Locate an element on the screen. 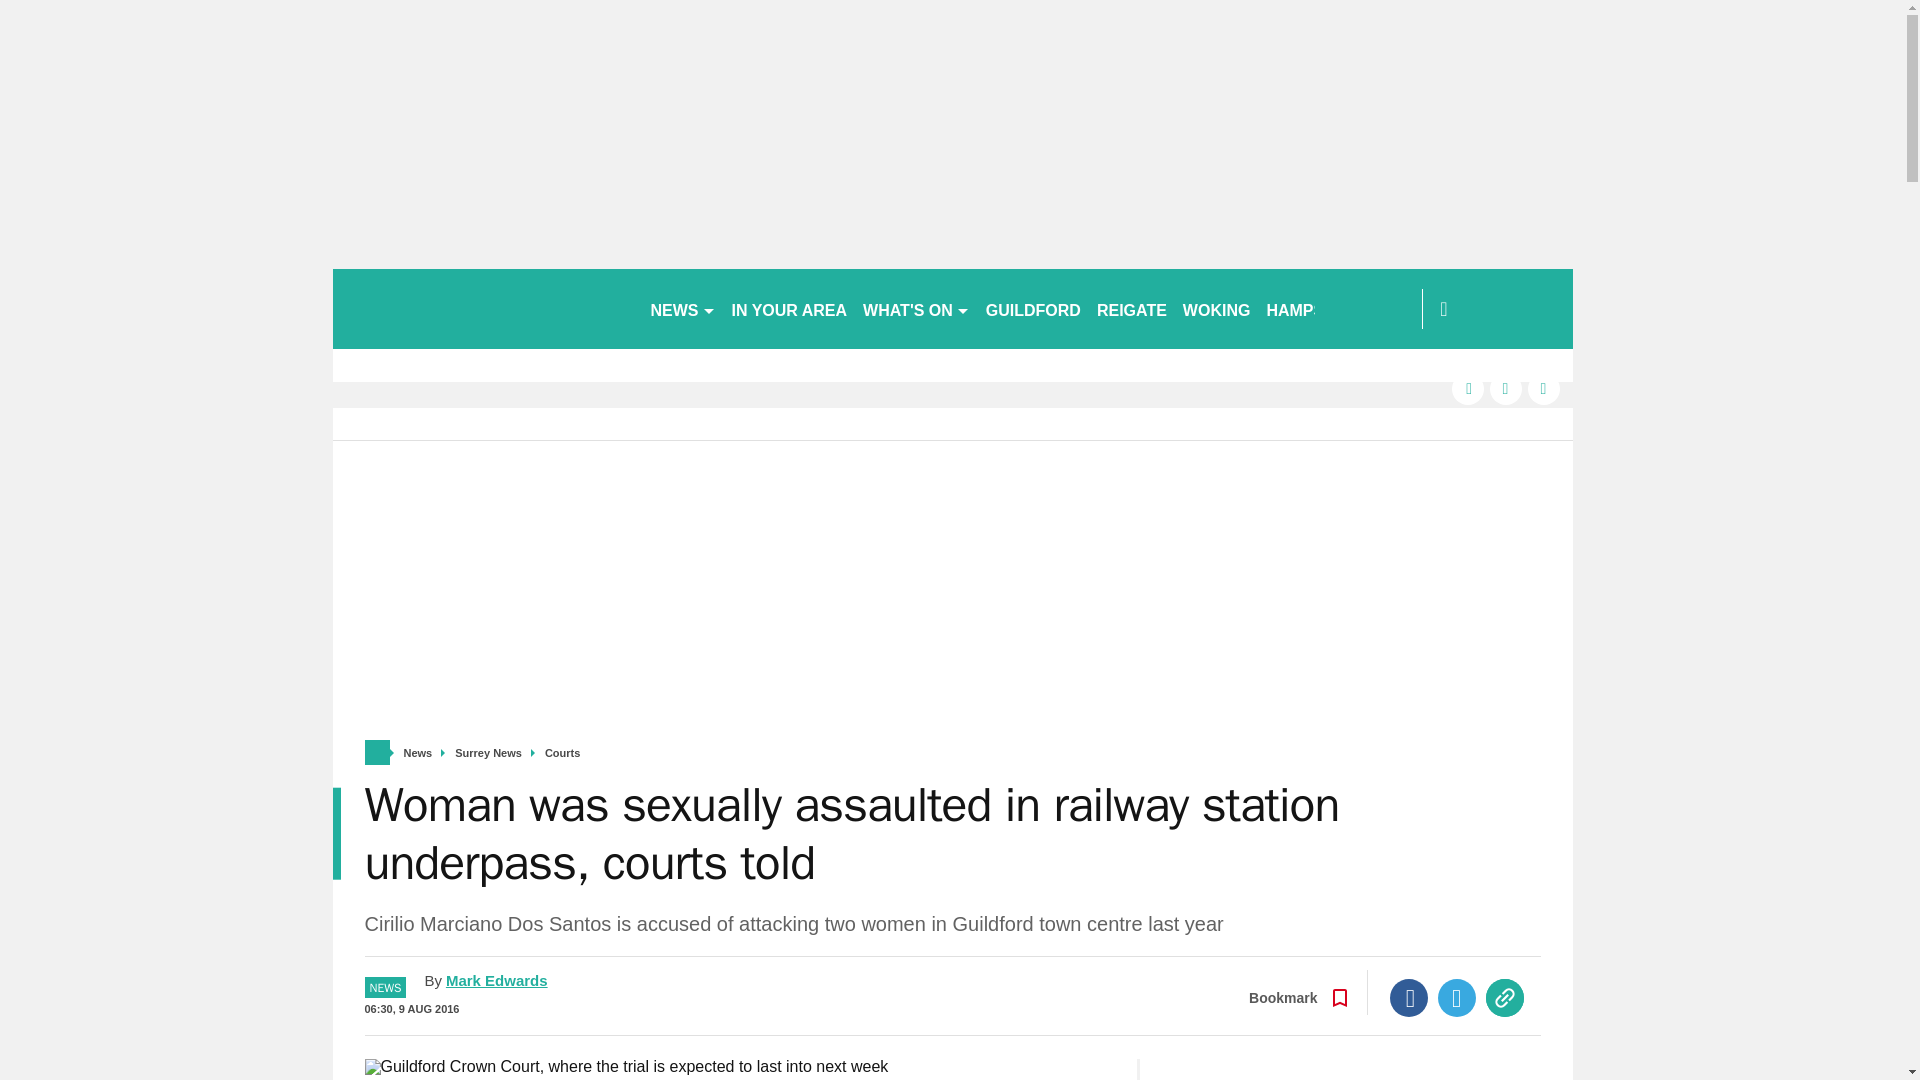  IN YOUR AREA is located at coordinates (790, 308).